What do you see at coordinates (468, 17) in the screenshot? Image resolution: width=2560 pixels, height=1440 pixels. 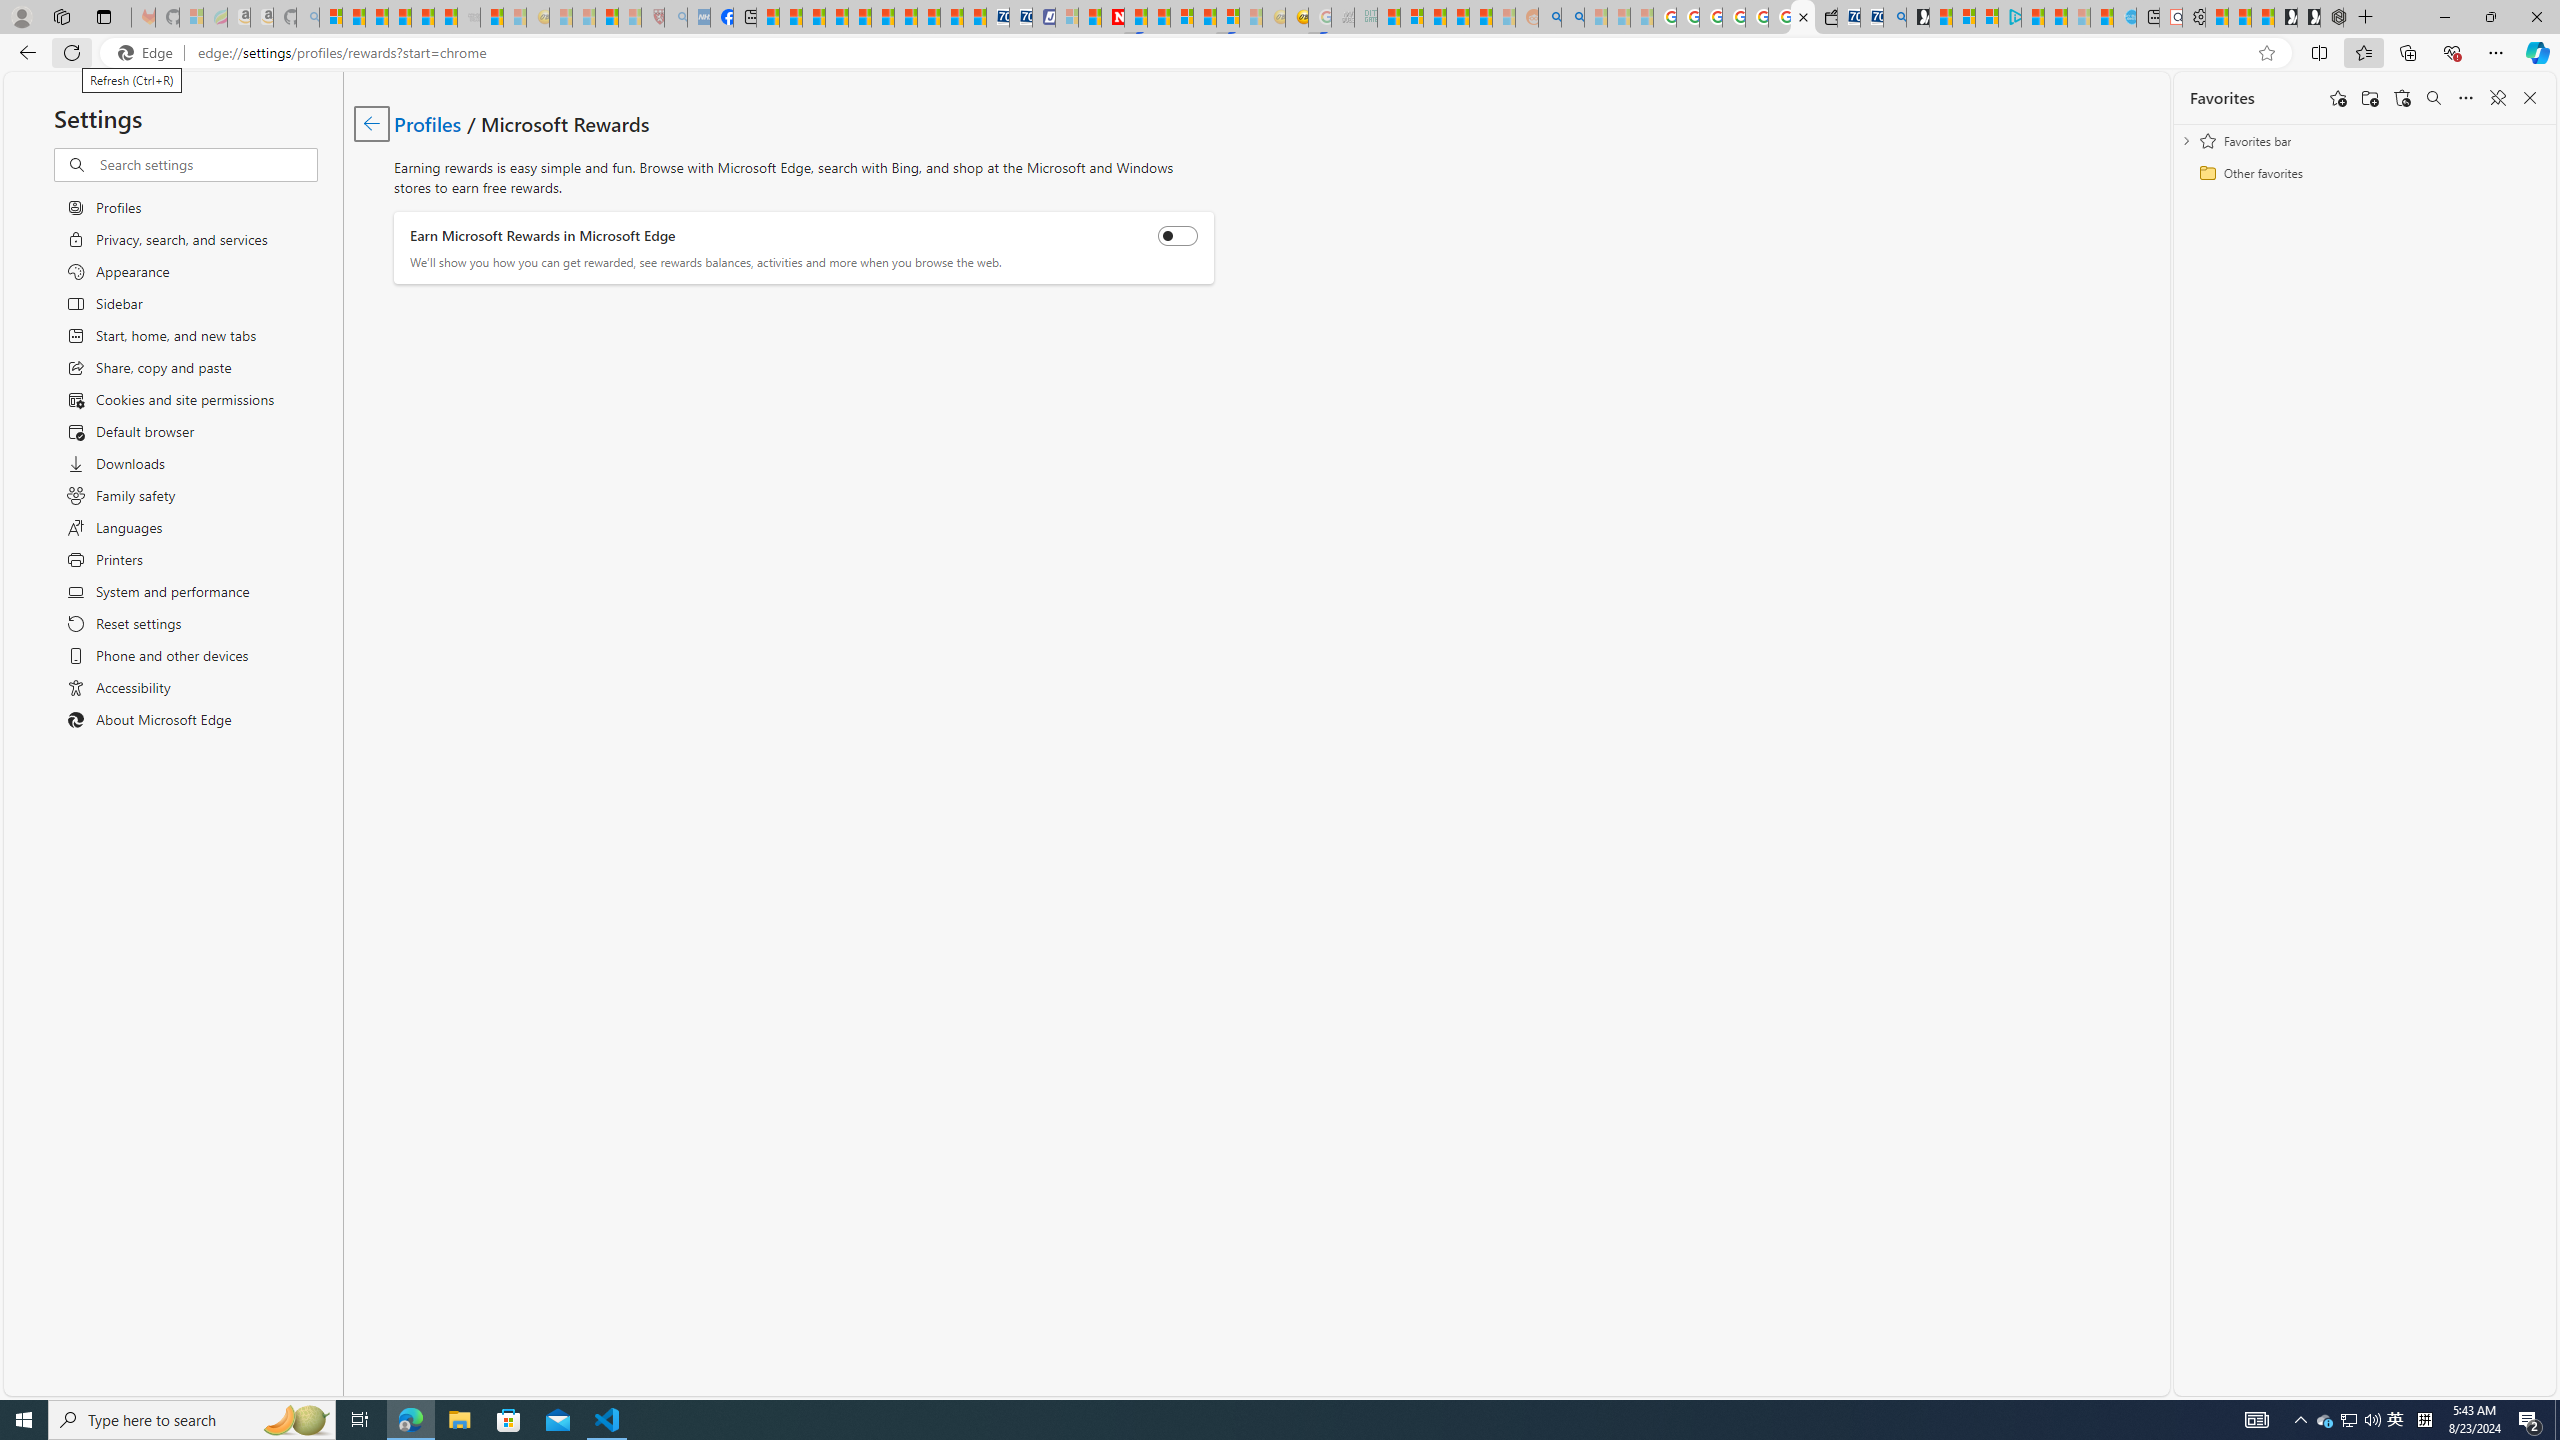 I see `Combat Siege - Sleeping` at bounding box center [468, 17].